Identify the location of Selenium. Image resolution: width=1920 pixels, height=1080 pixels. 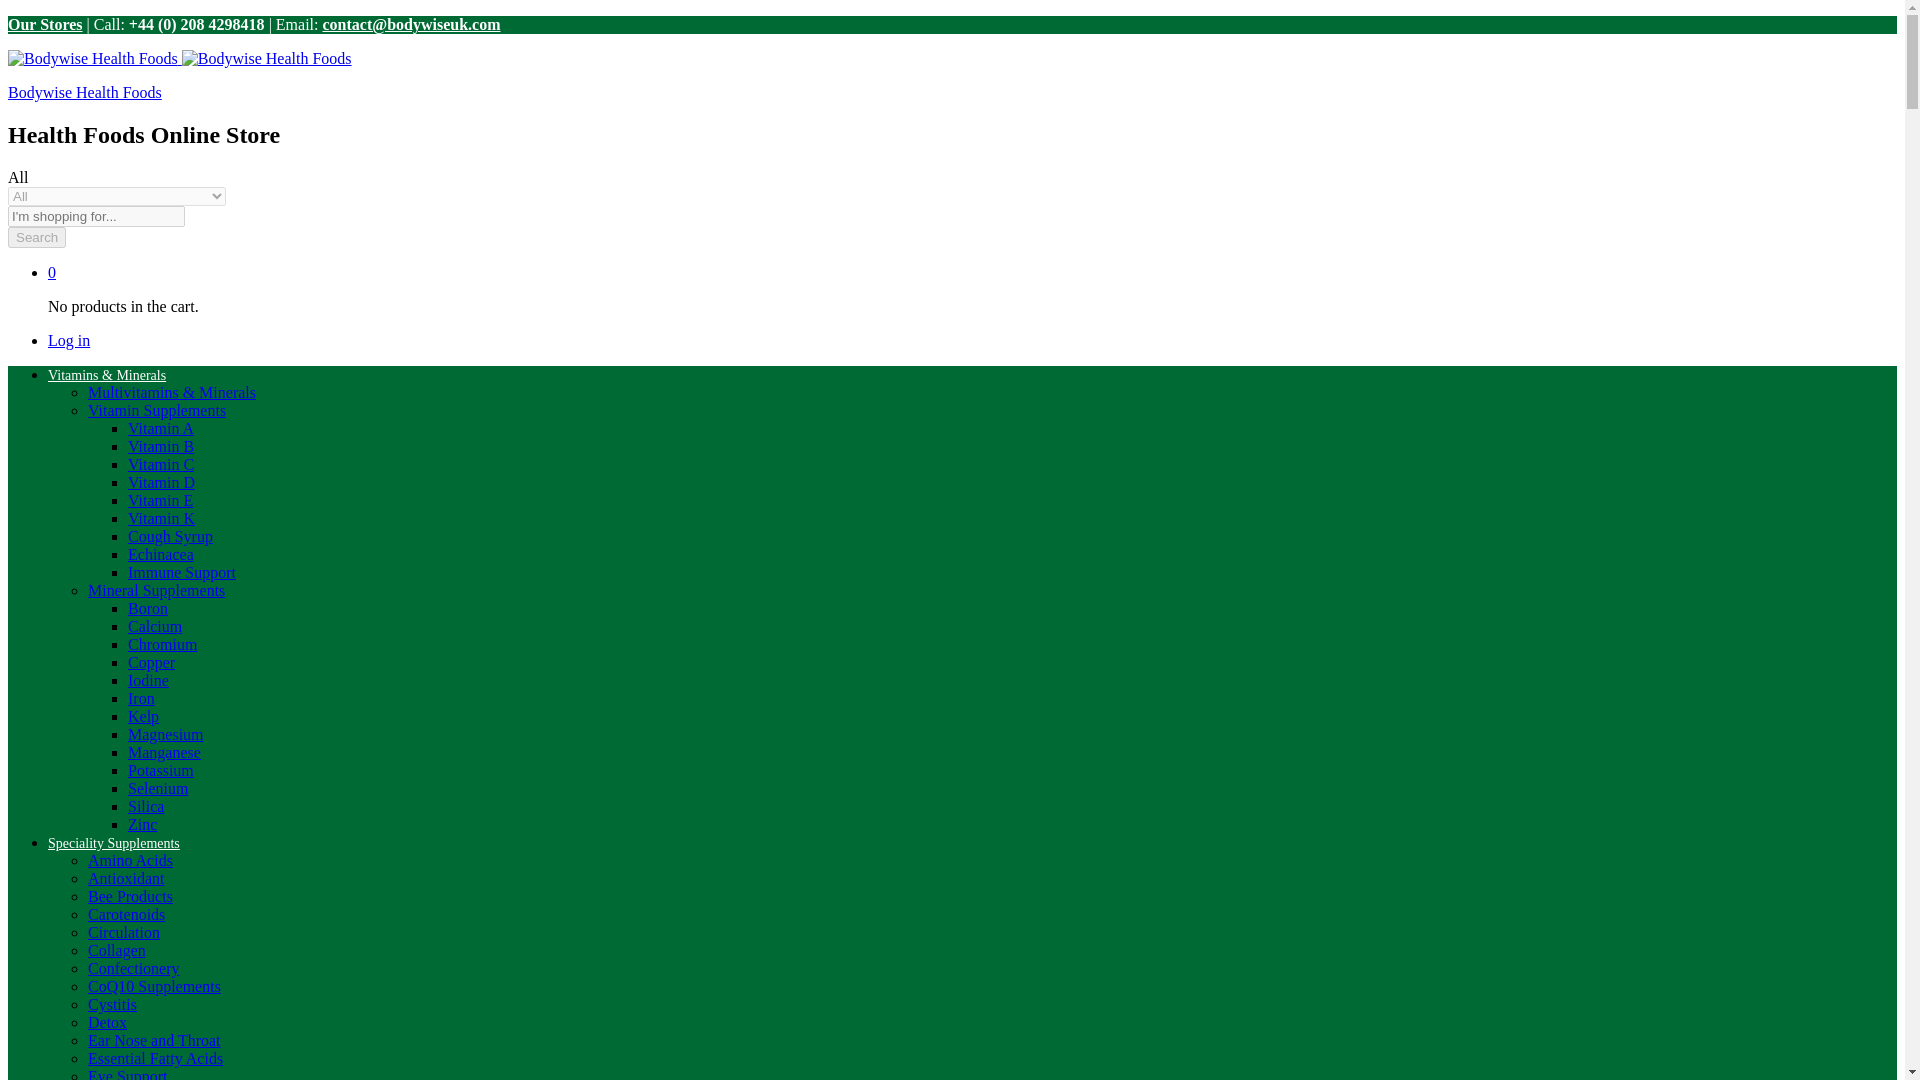
(158, 788).